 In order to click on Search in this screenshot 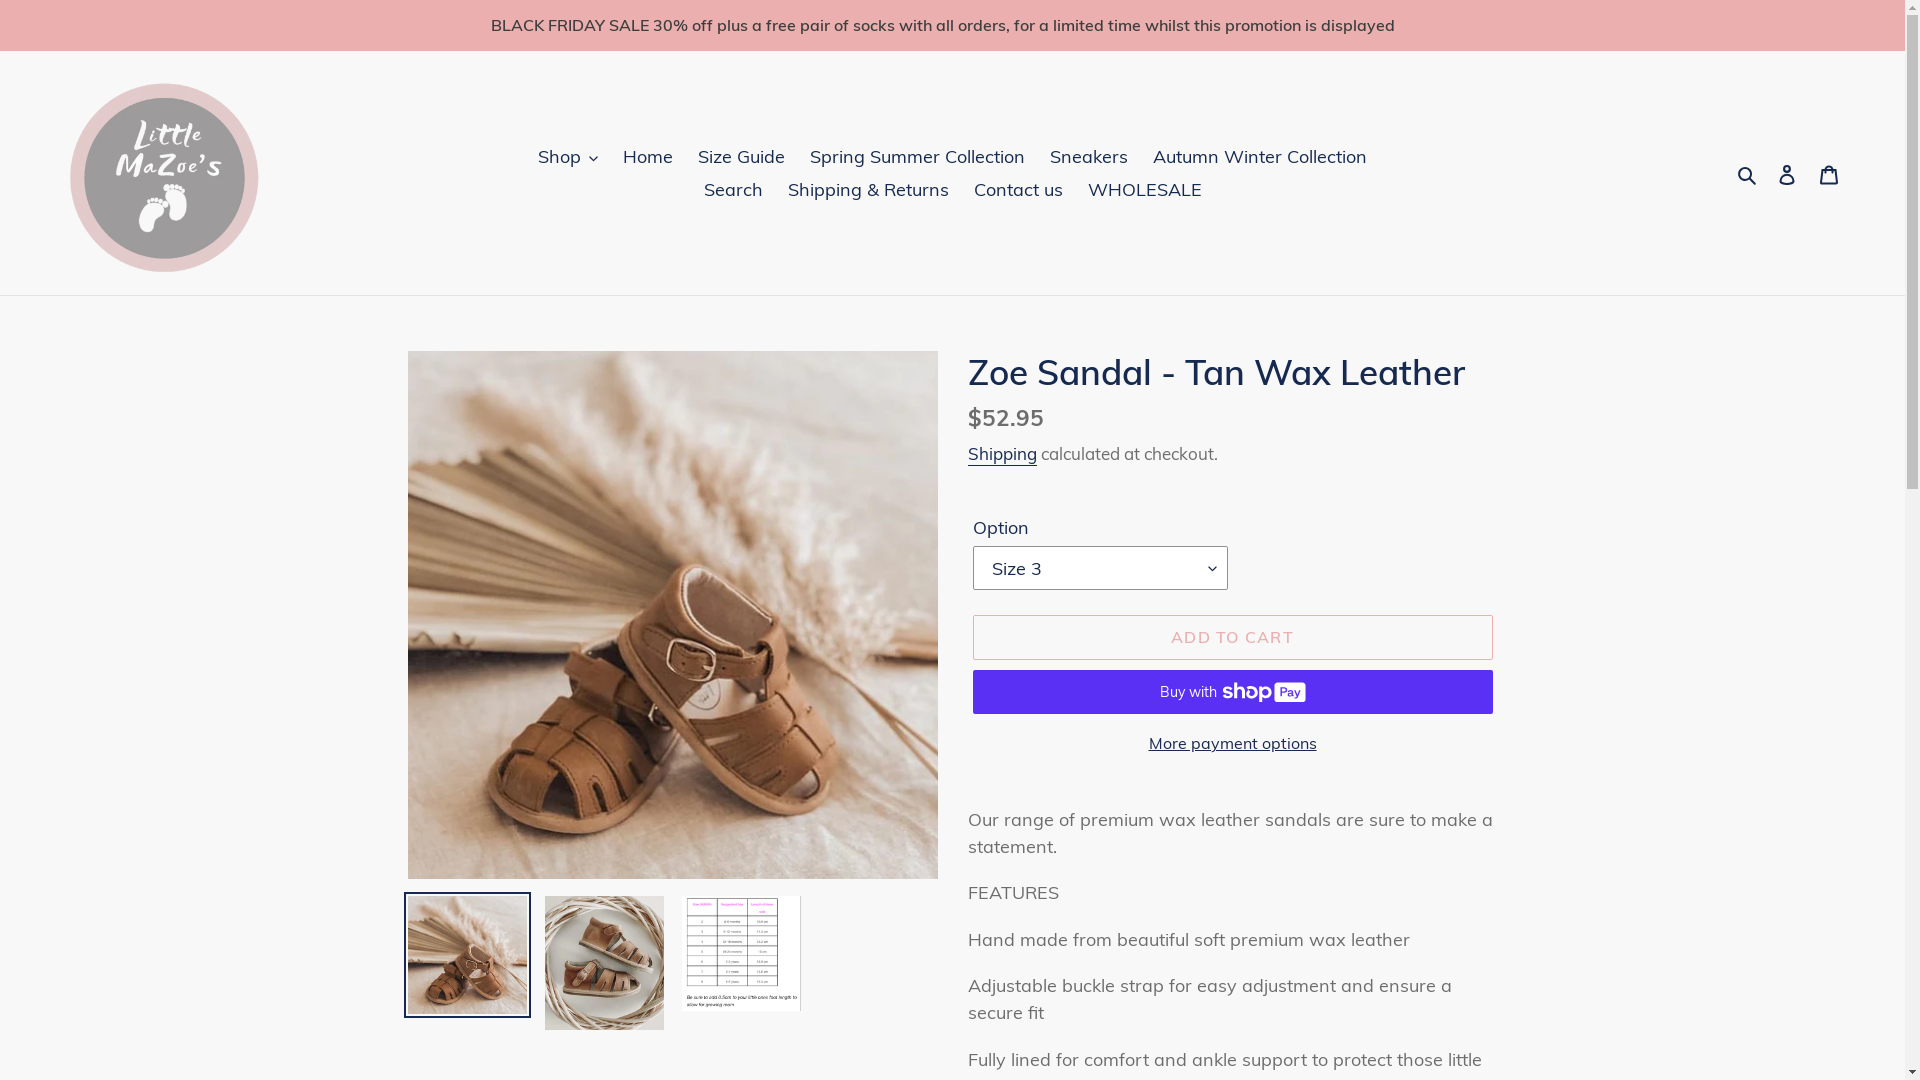, I will do `click(1748, 172)`.